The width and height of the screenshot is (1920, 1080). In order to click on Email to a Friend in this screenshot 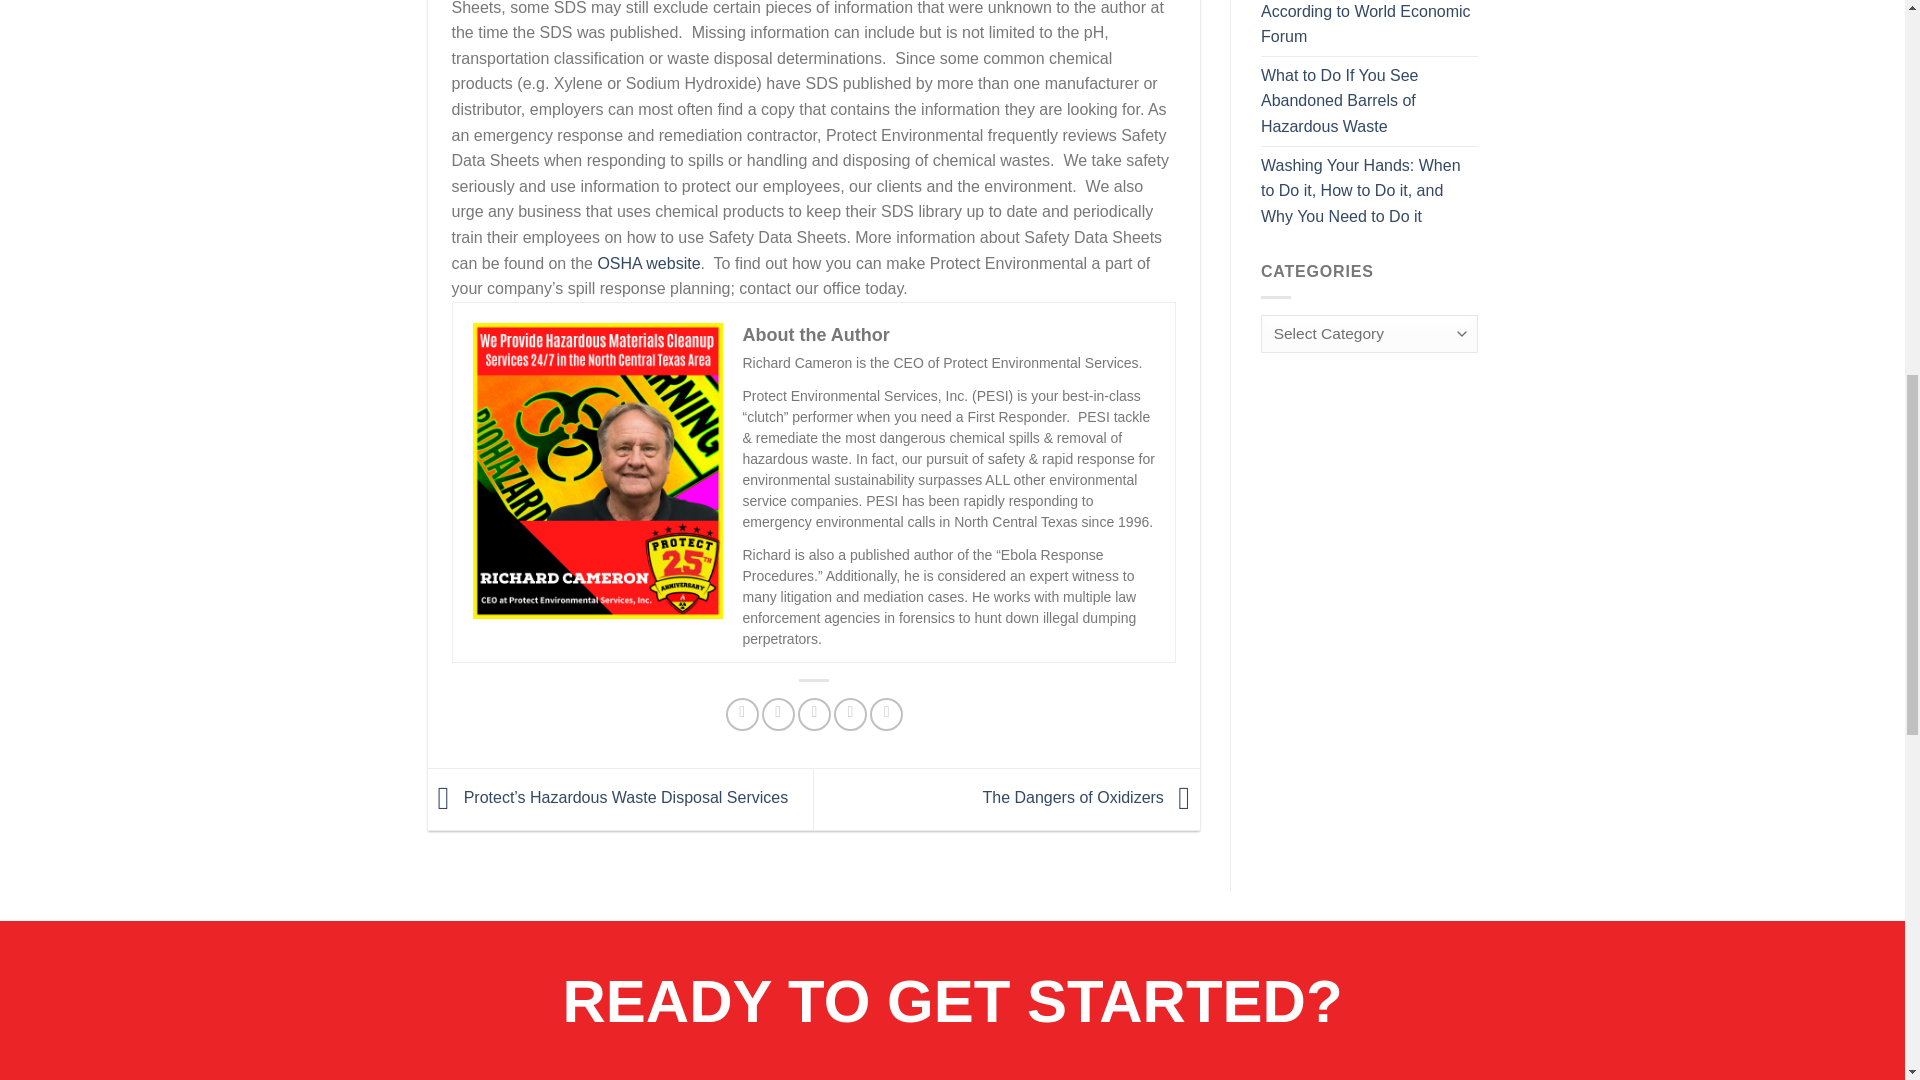, I will do `click(814, 714)`.